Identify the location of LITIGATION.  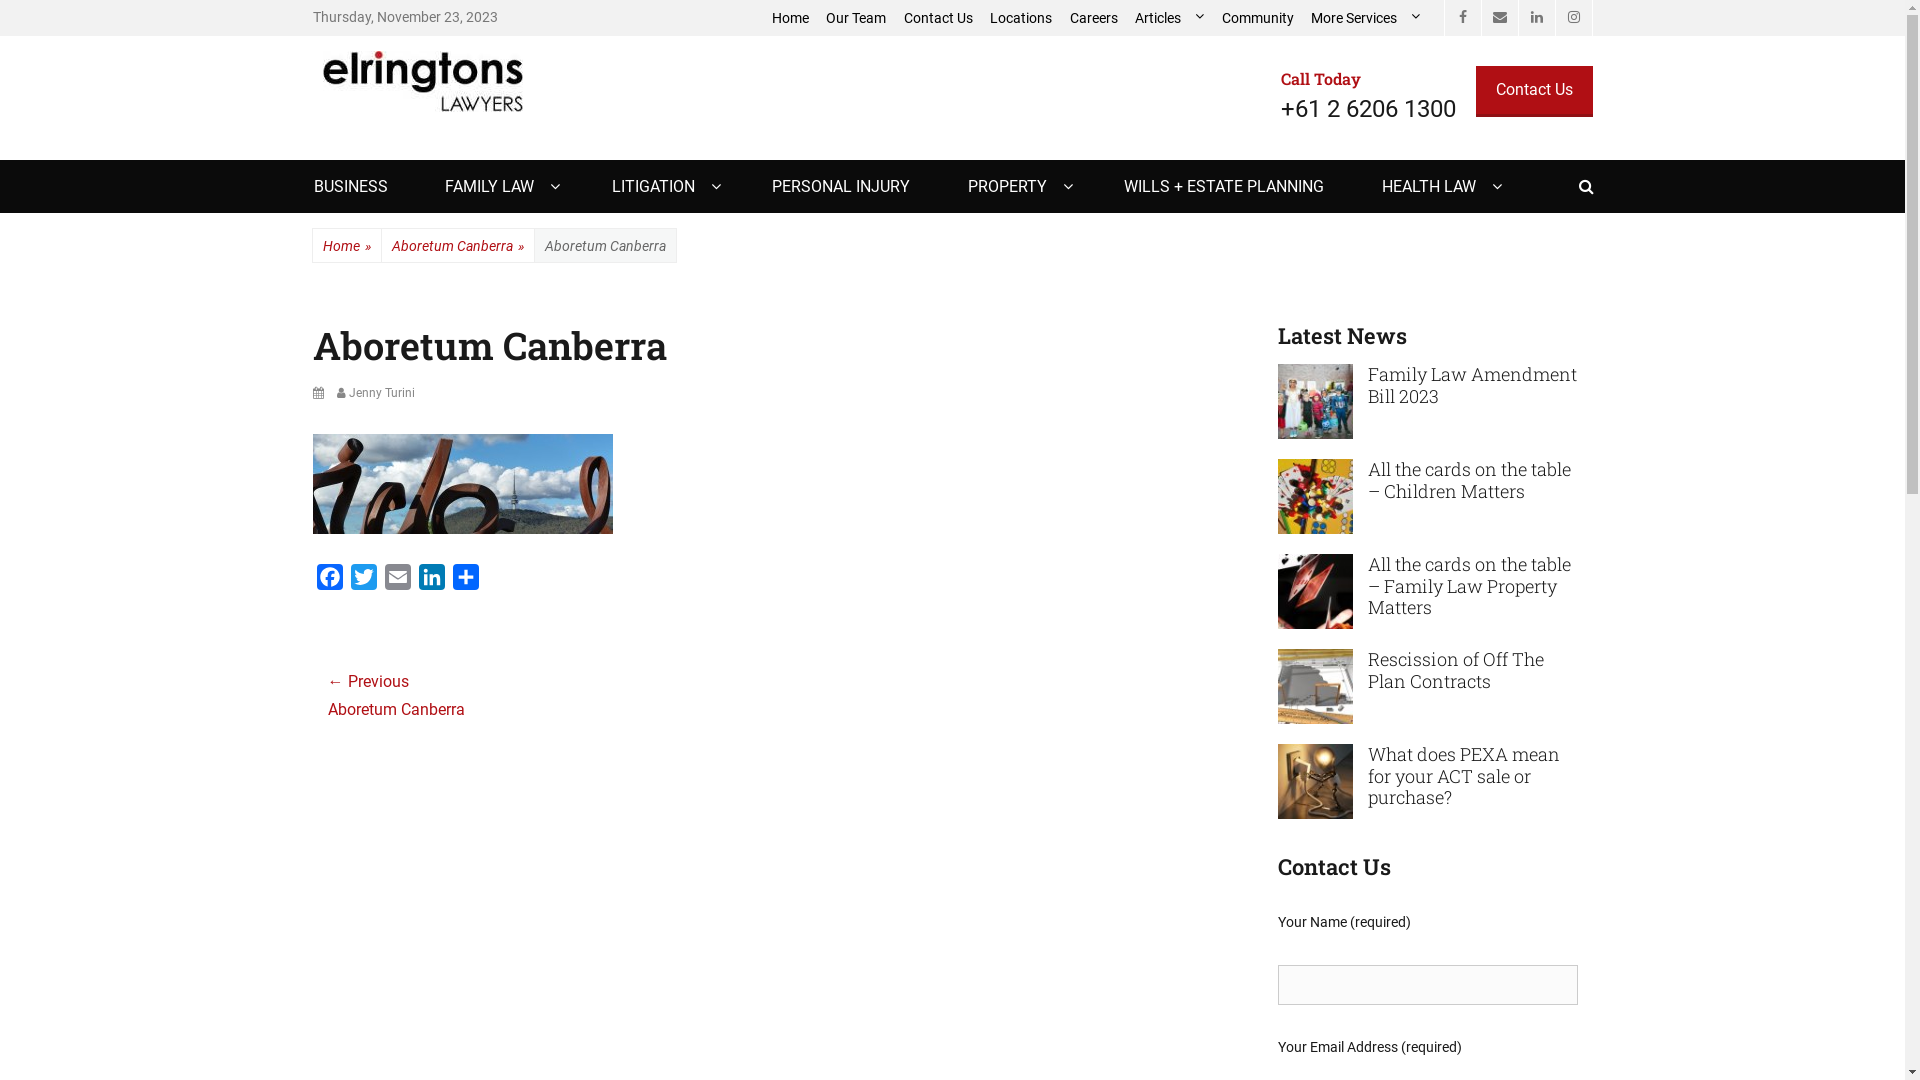
(664, 186).